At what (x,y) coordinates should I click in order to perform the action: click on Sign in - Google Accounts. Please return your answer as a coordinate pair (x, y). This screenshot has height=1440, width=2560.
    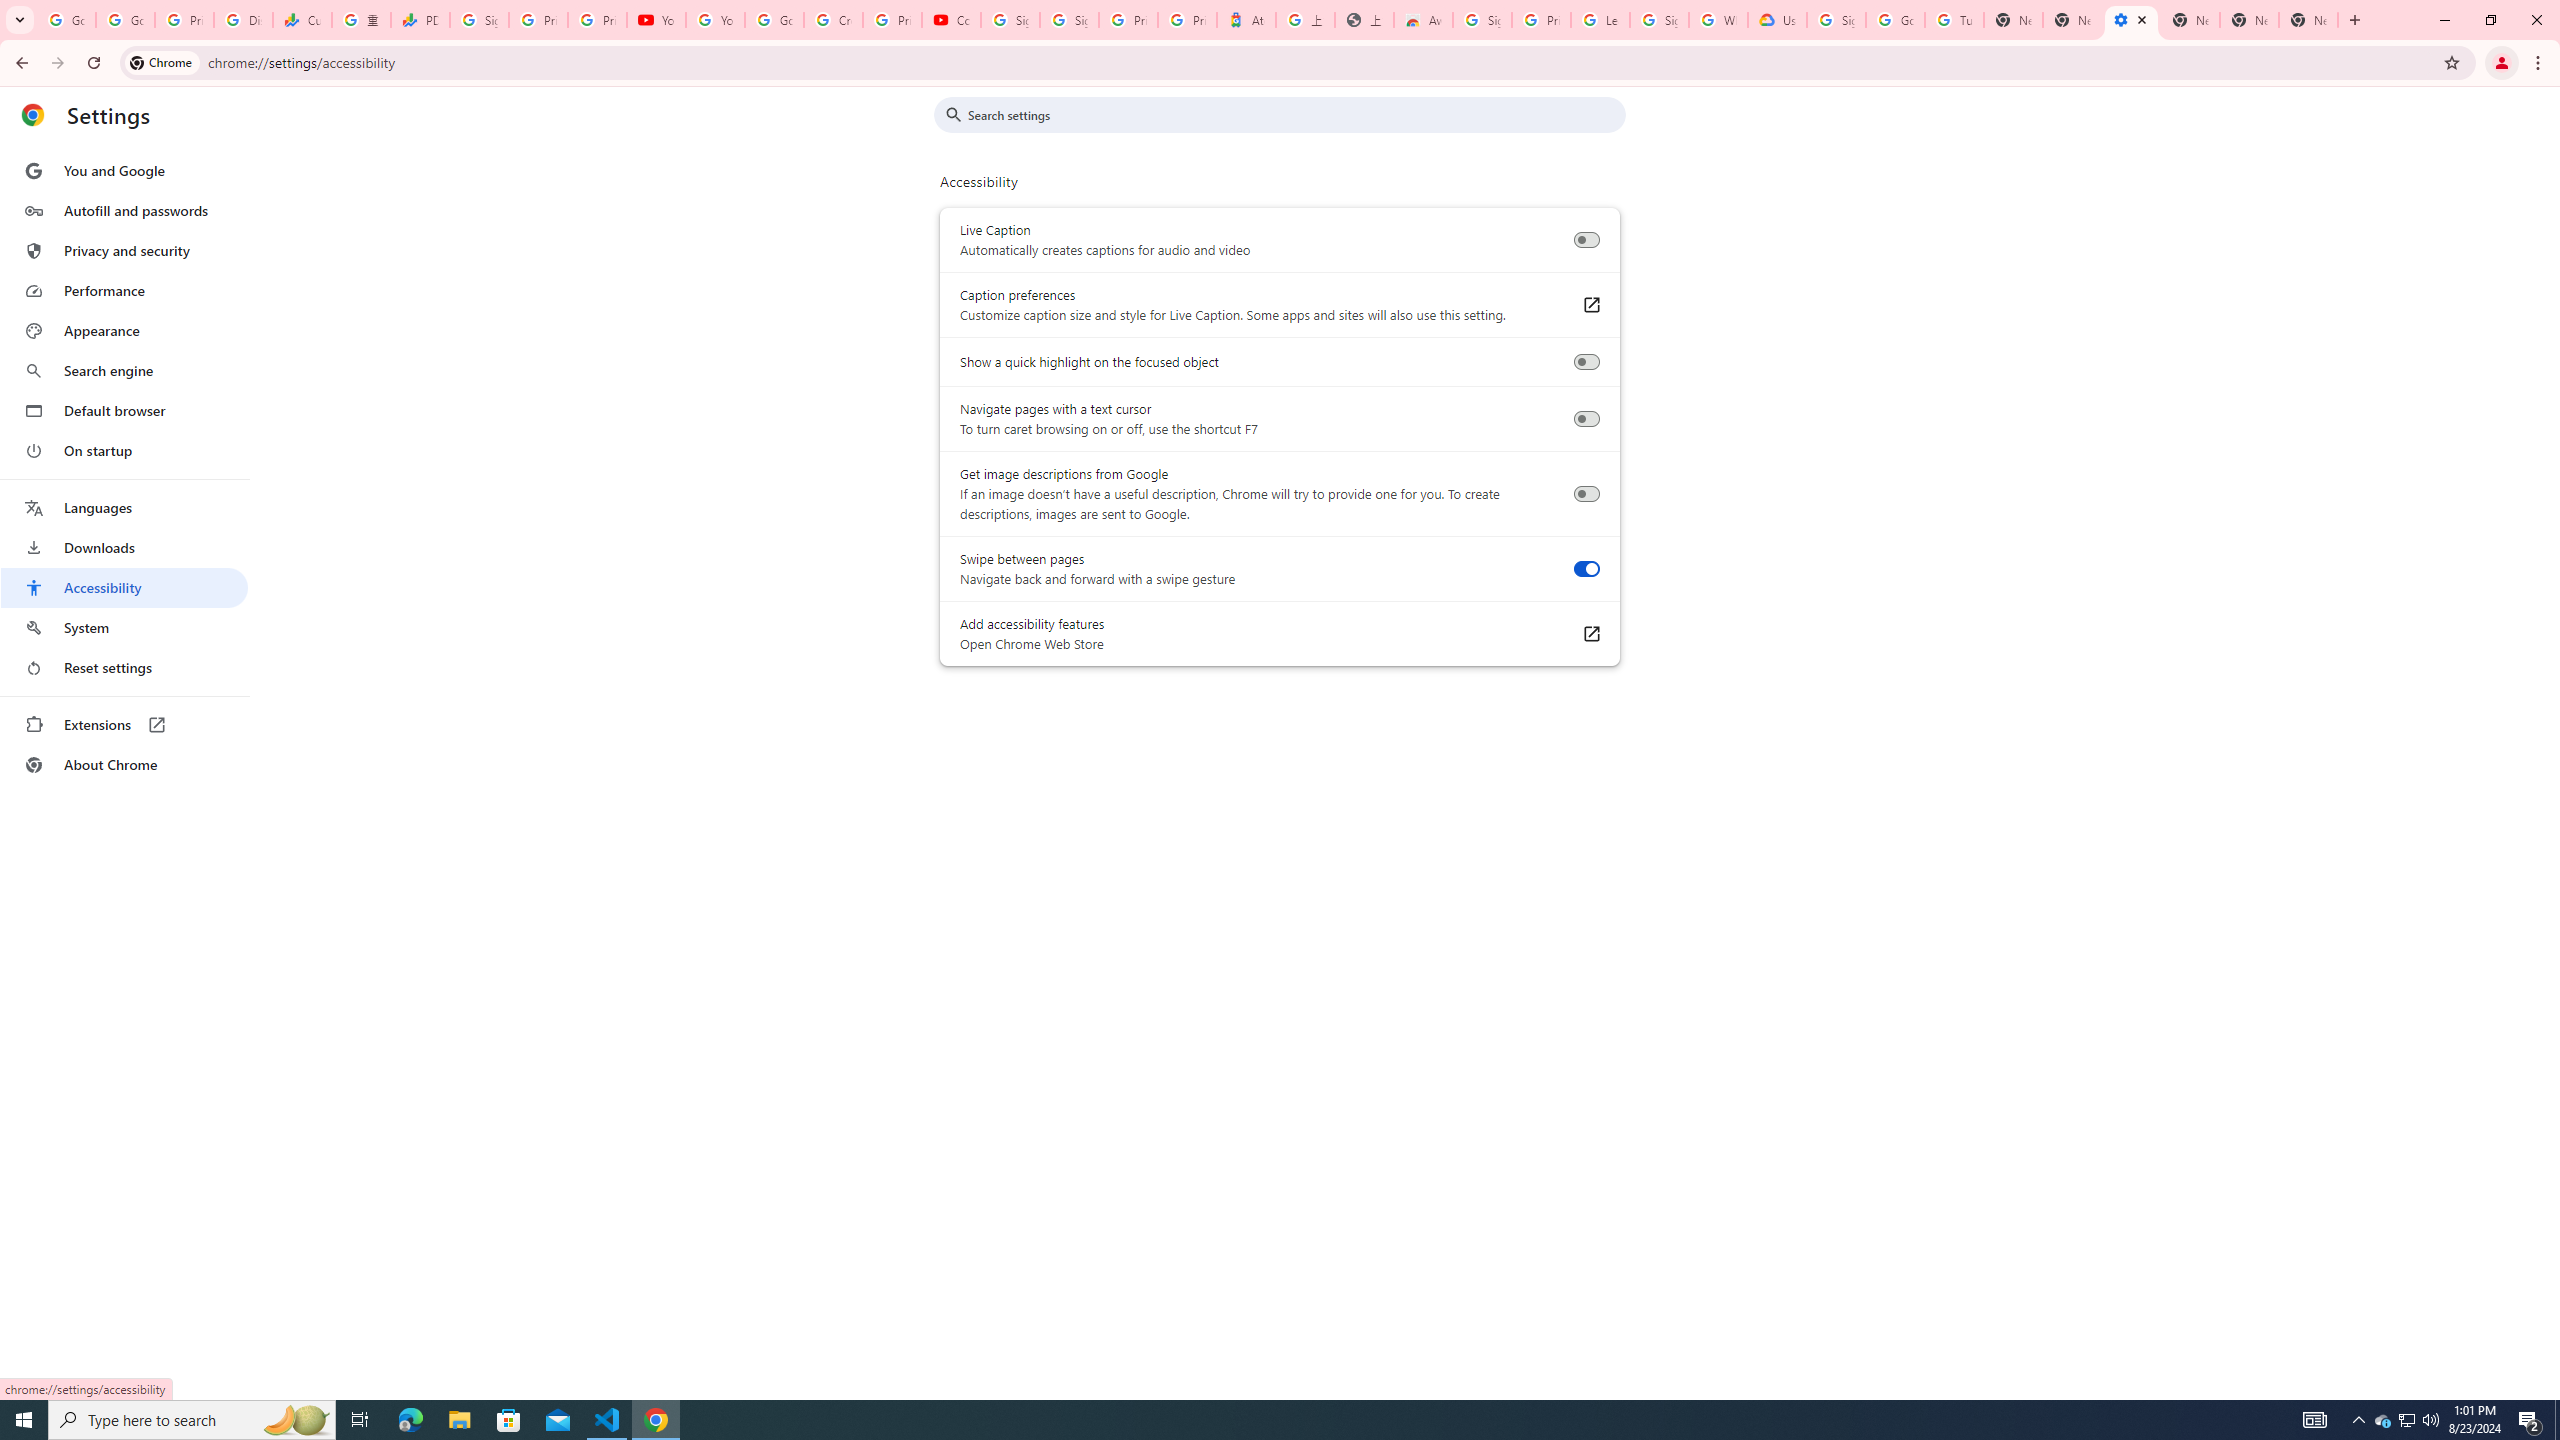
    Looking at the image, I should click on (1070, 20).